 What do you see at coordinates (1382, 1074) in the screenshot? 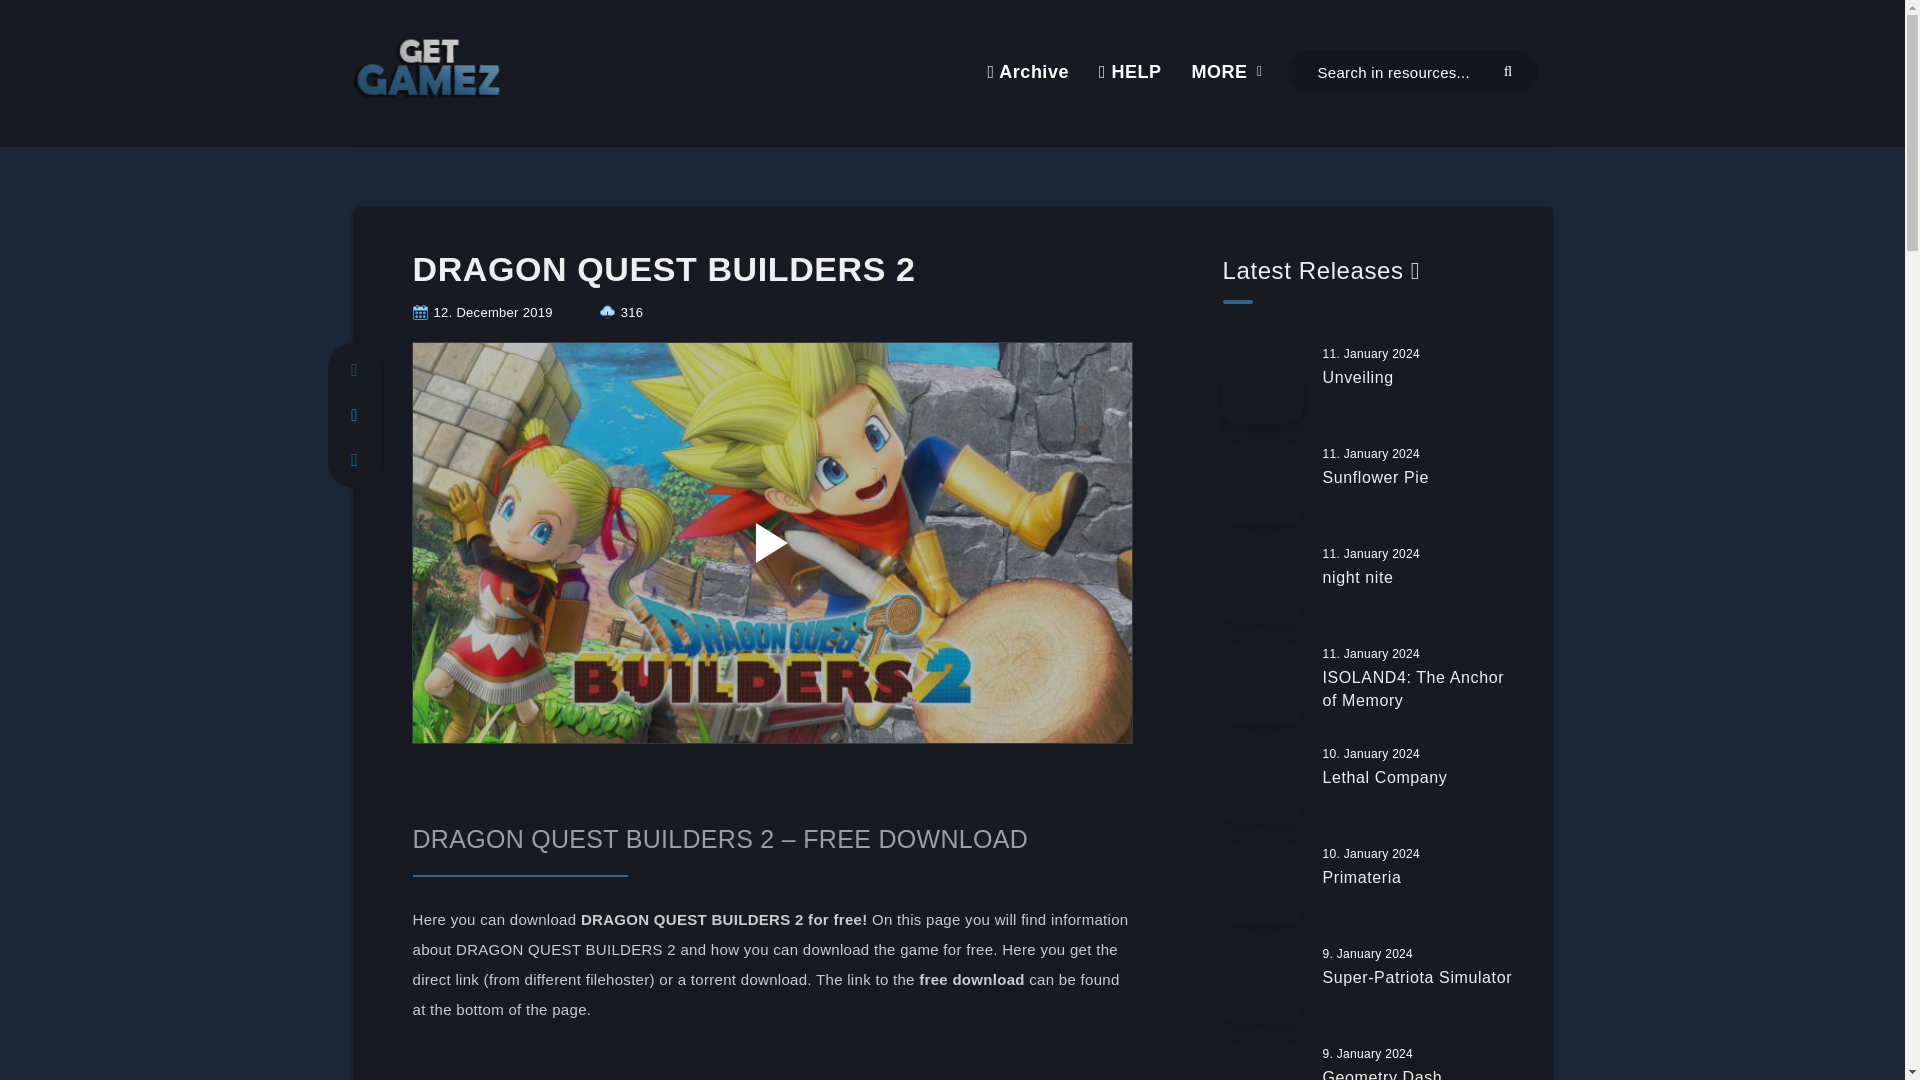
I see `Geometry Dash` at bounding box center [1382, 1074].